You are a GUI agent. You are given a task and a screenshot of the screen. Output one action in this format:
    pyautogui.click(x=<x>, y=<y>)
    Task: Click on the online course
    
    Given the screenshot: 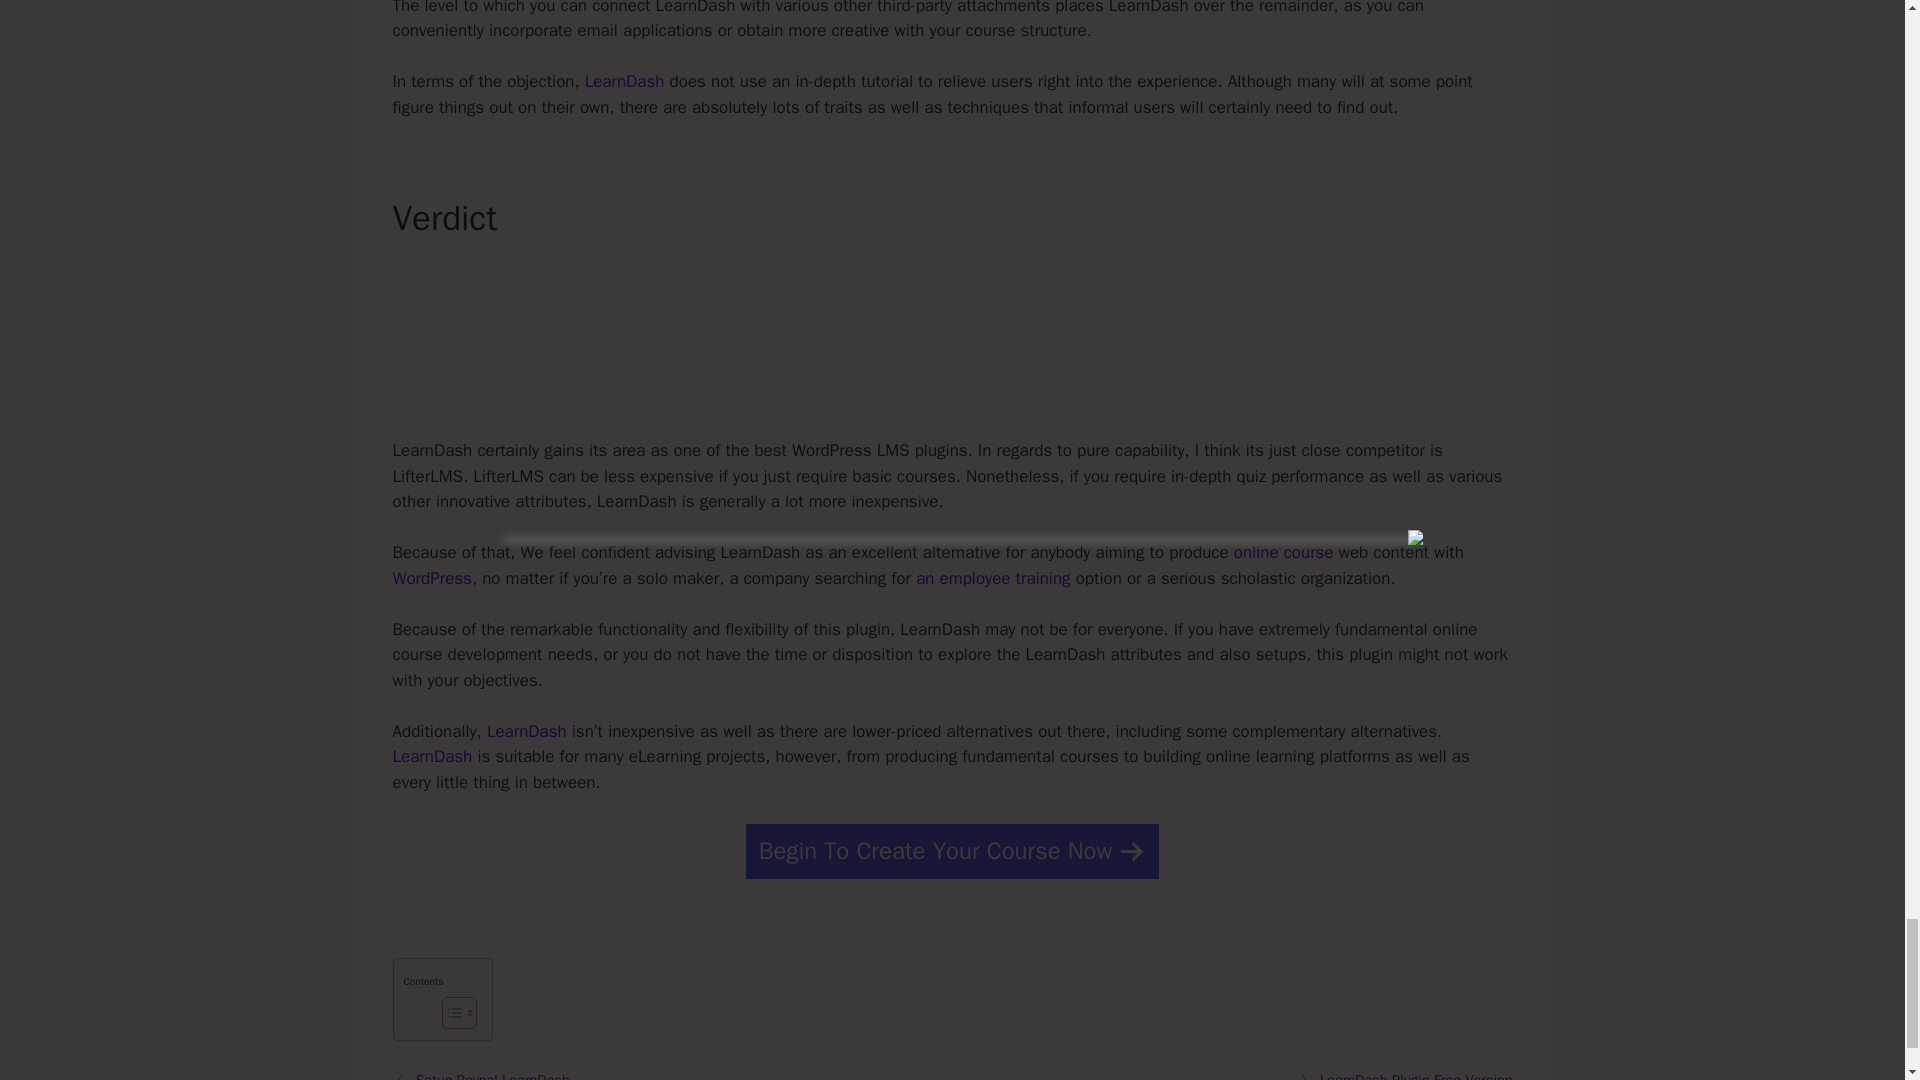 What is the action you would take?
    pyautogui.click(x=1284, y=552)
    